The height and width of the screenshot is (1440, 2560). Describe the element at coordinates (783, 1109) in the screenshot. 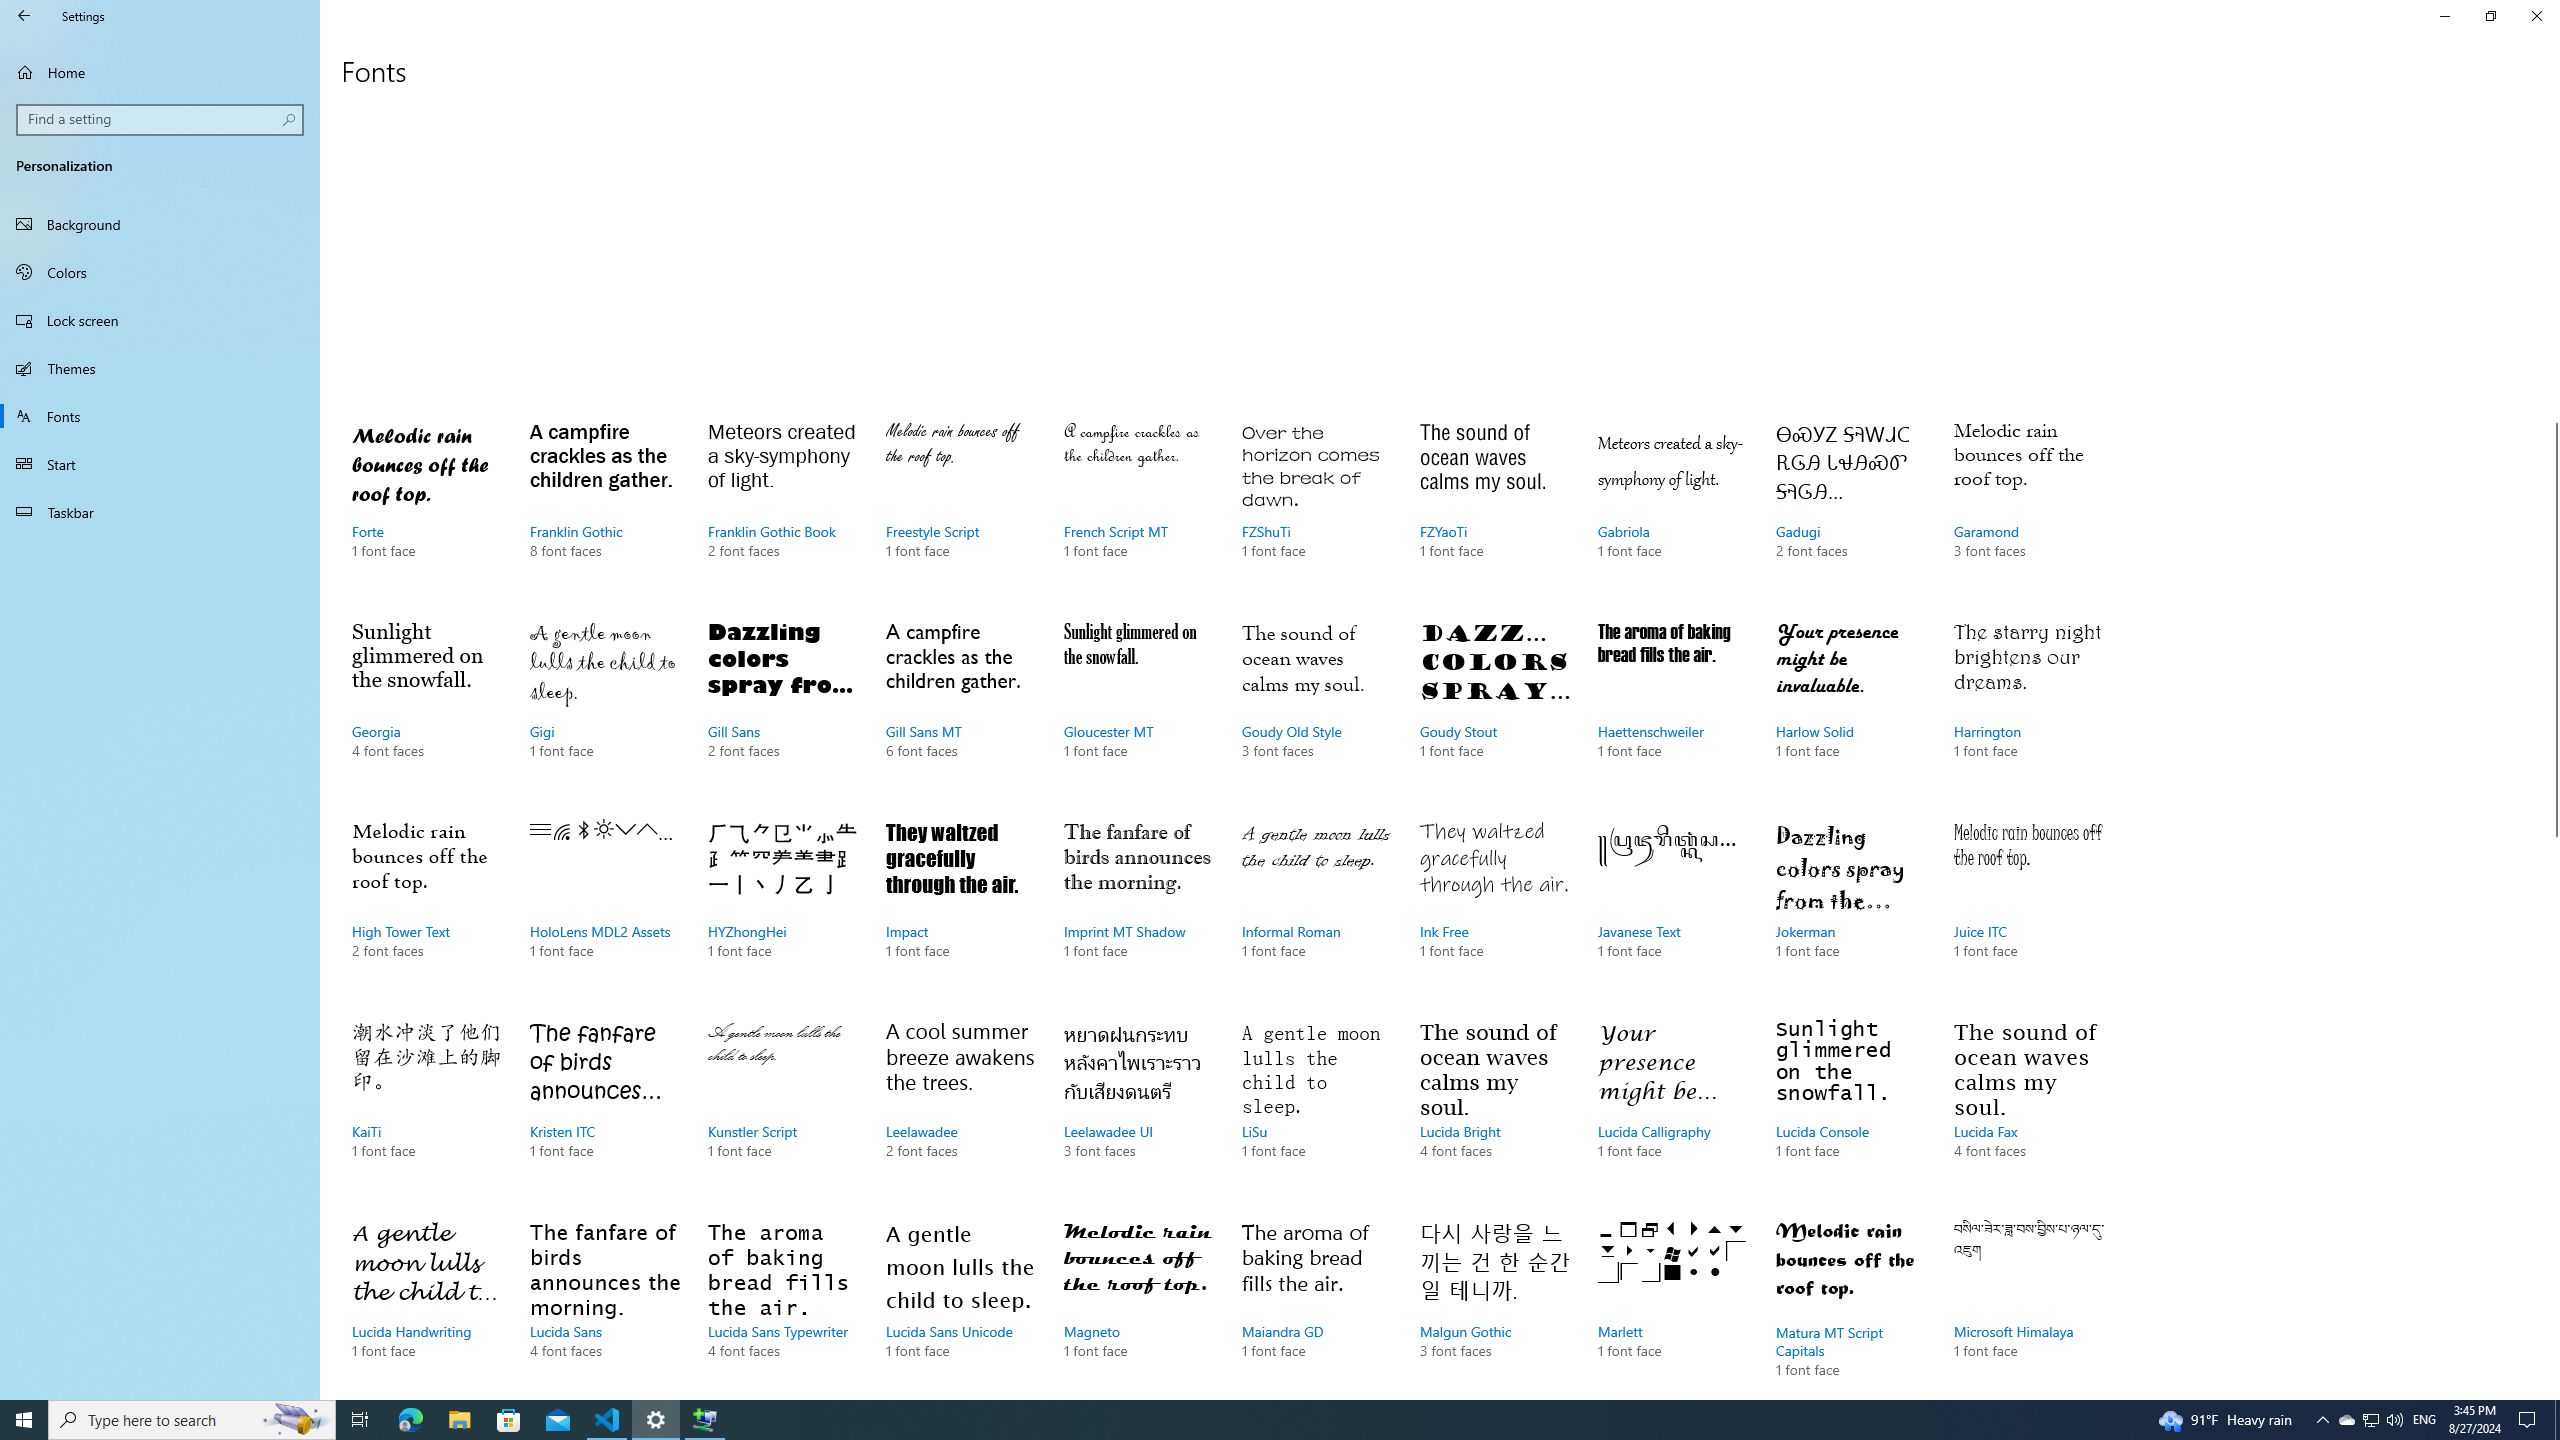

I see `Kunstler Script, 1 font face` at that location.